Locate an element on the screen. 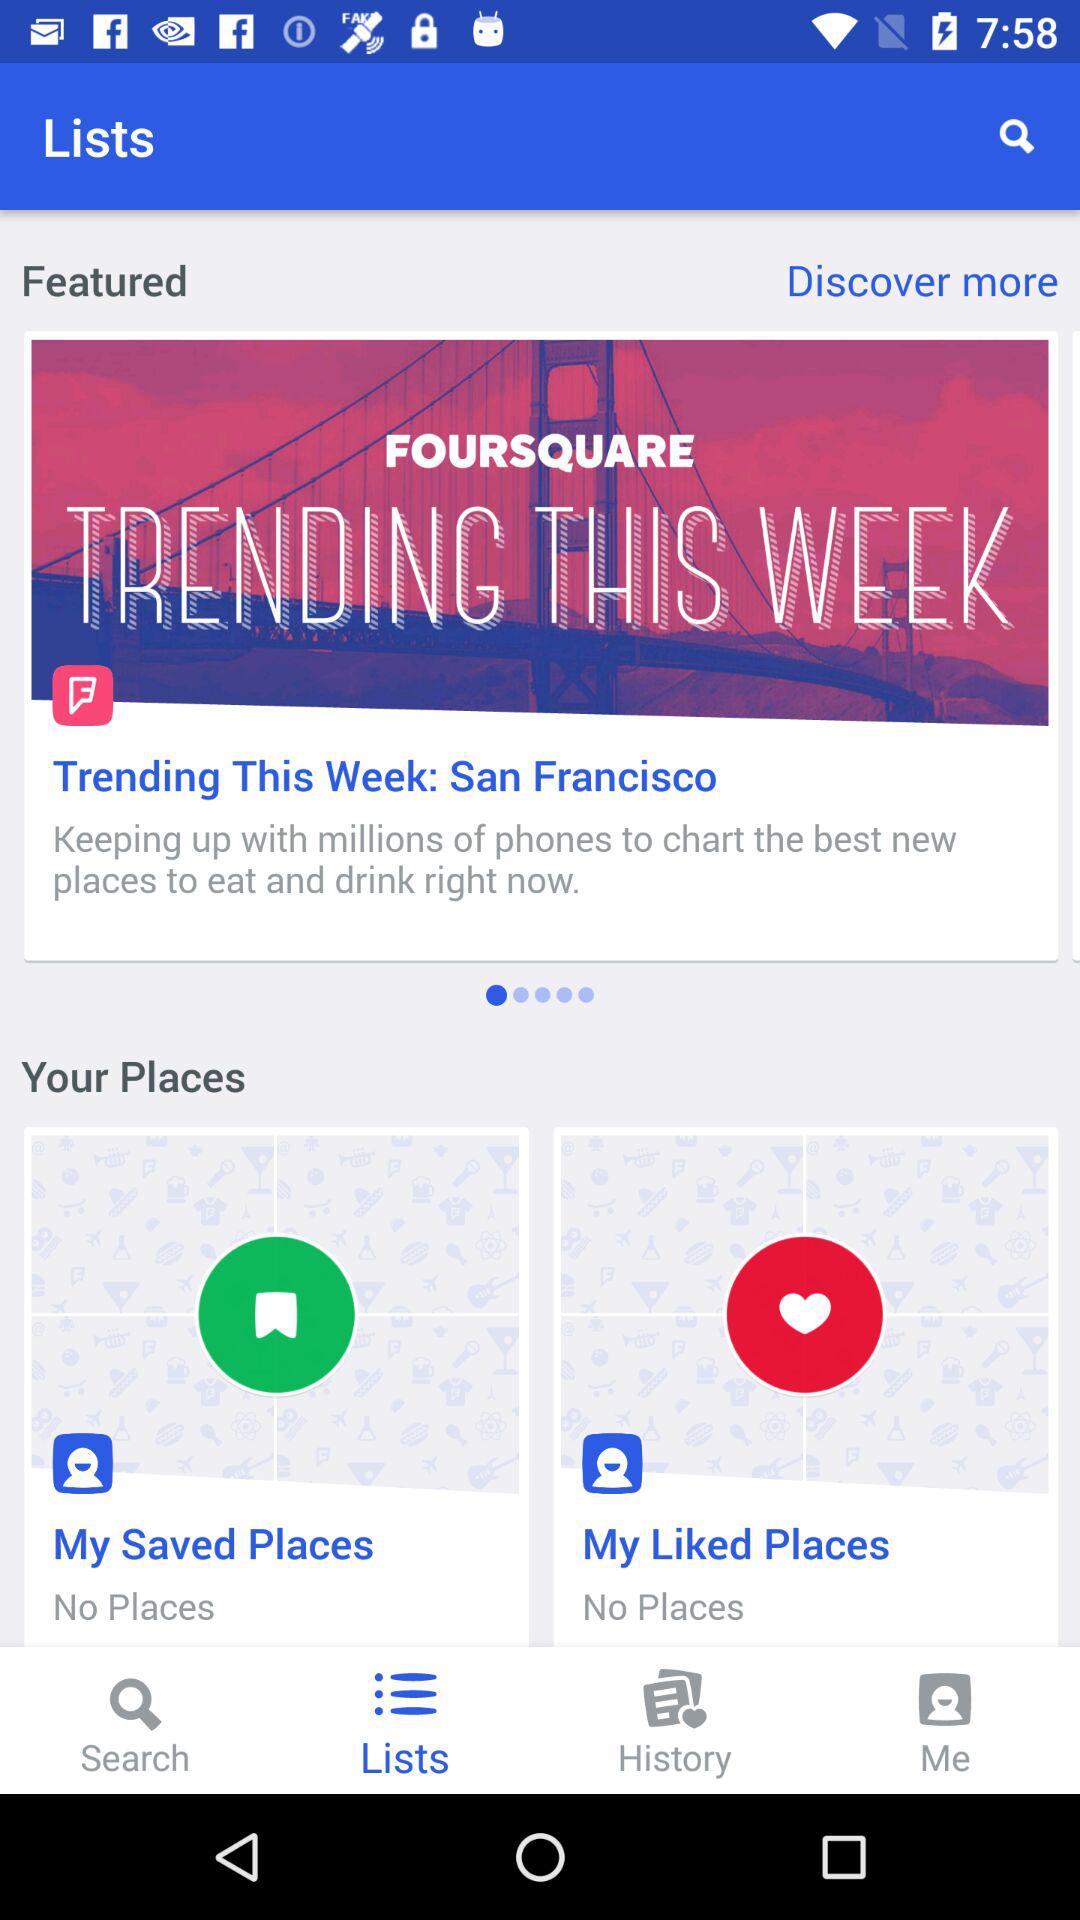  select the first icon under your places is located at coordinates (274, 1314).